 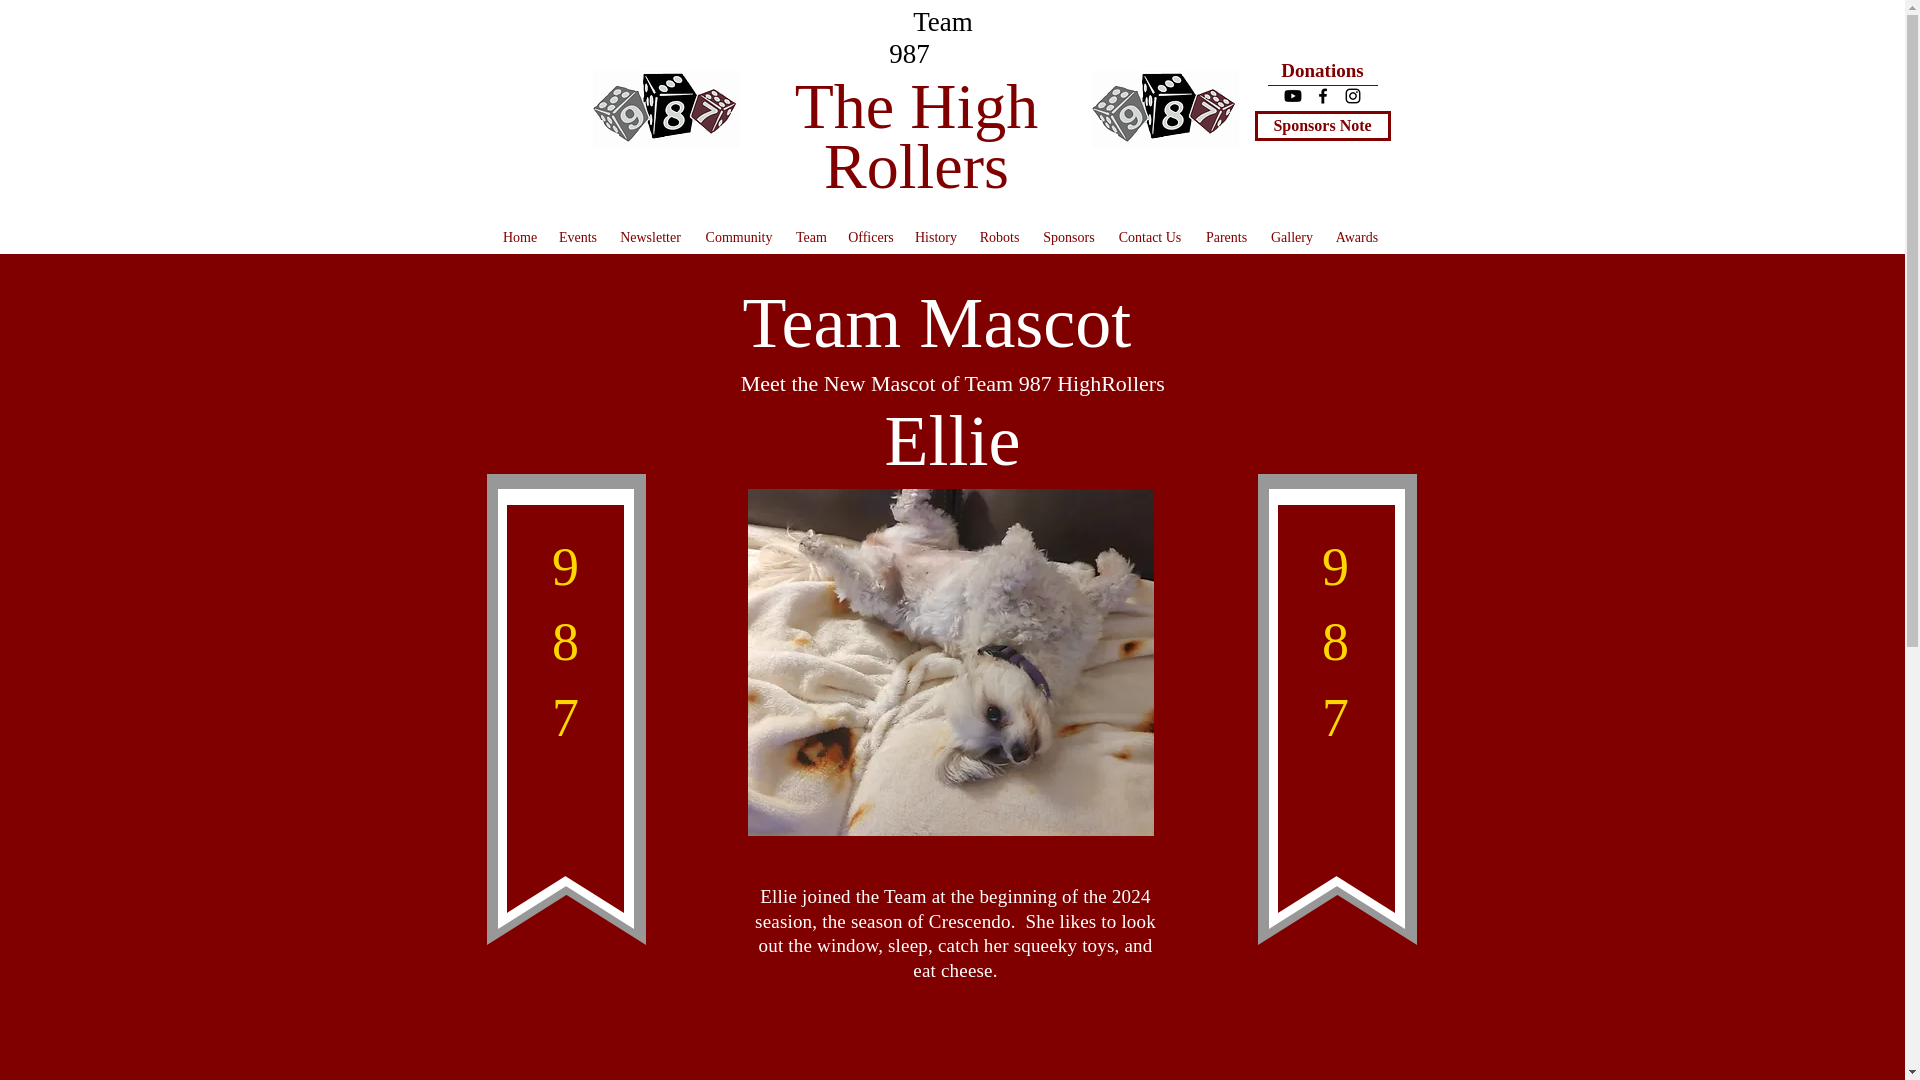 What do you see at coordinates (999, 238) in the screenshot?
I see `Robots` at bounding box center [999, 238].